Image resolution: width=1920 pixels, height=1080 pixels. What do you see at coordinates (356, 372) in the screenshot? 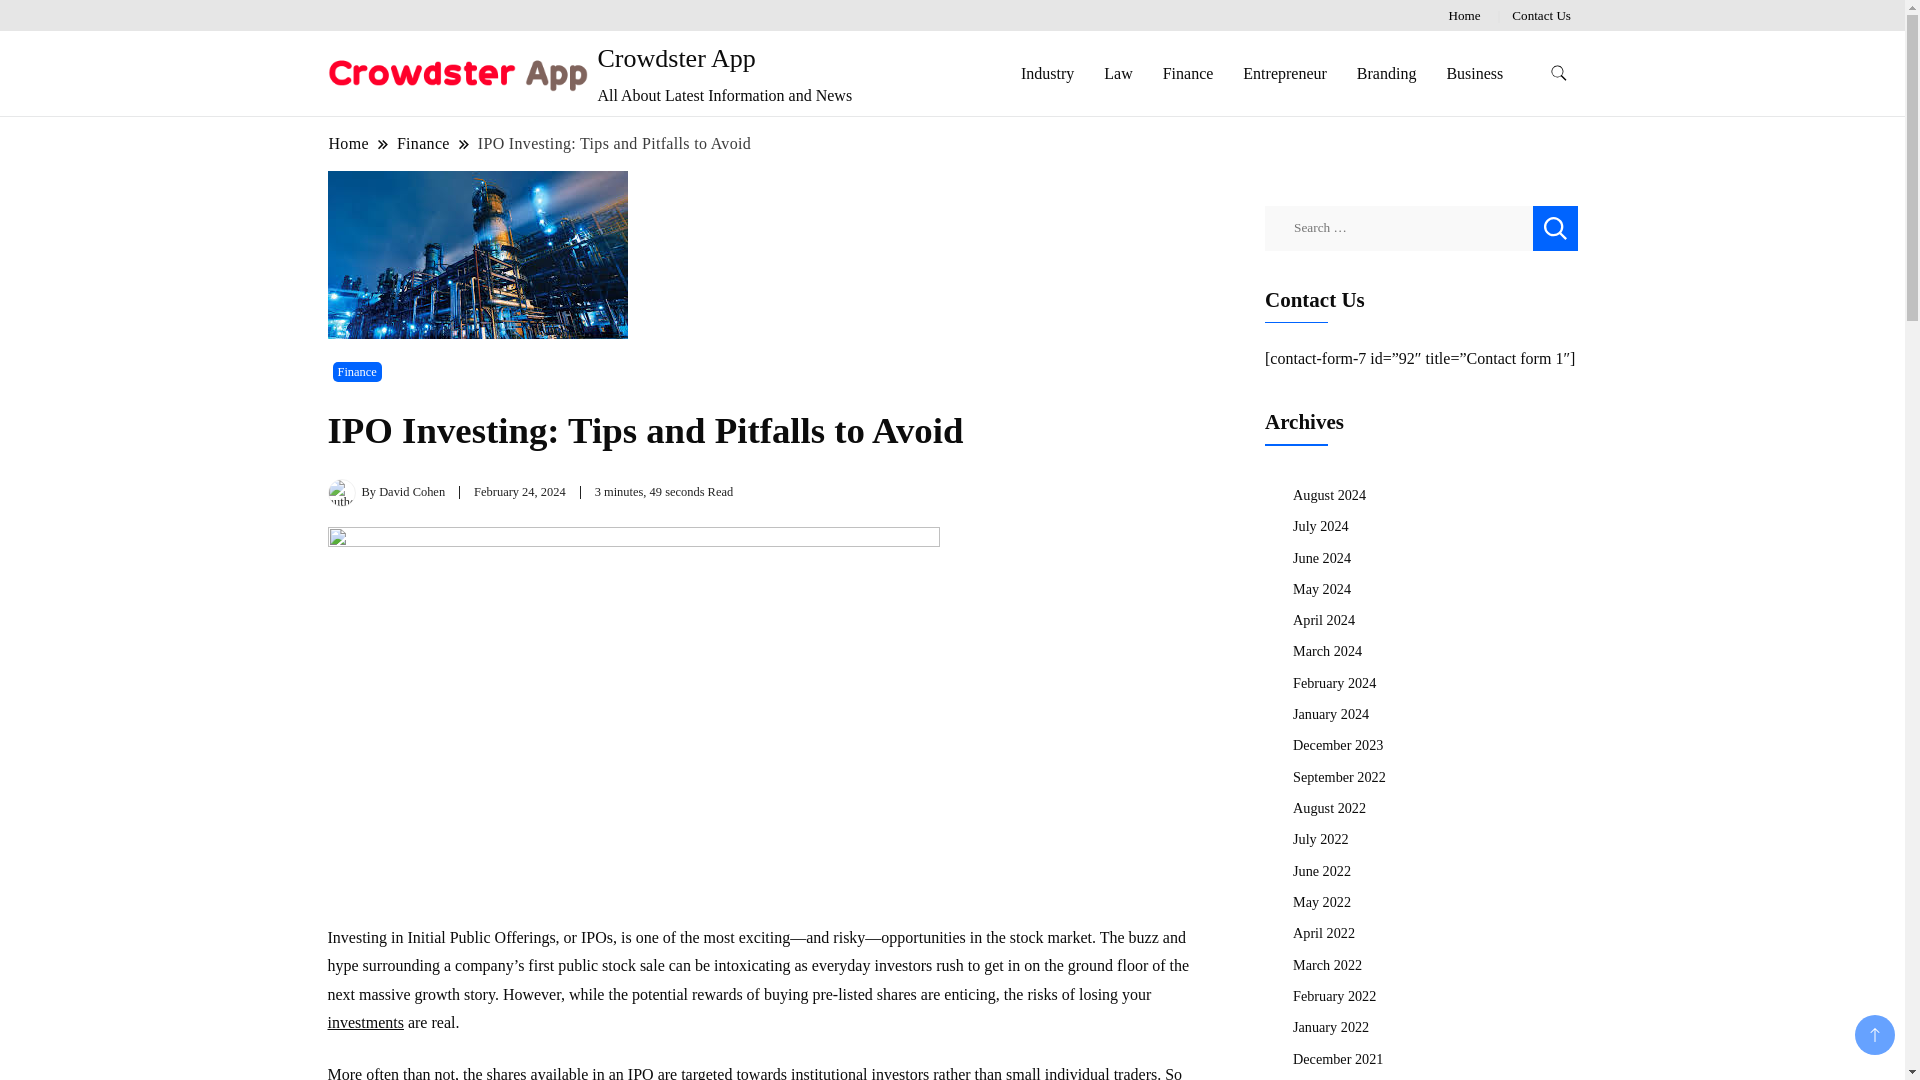
I see `Finance` at bounding box center [356, 372].